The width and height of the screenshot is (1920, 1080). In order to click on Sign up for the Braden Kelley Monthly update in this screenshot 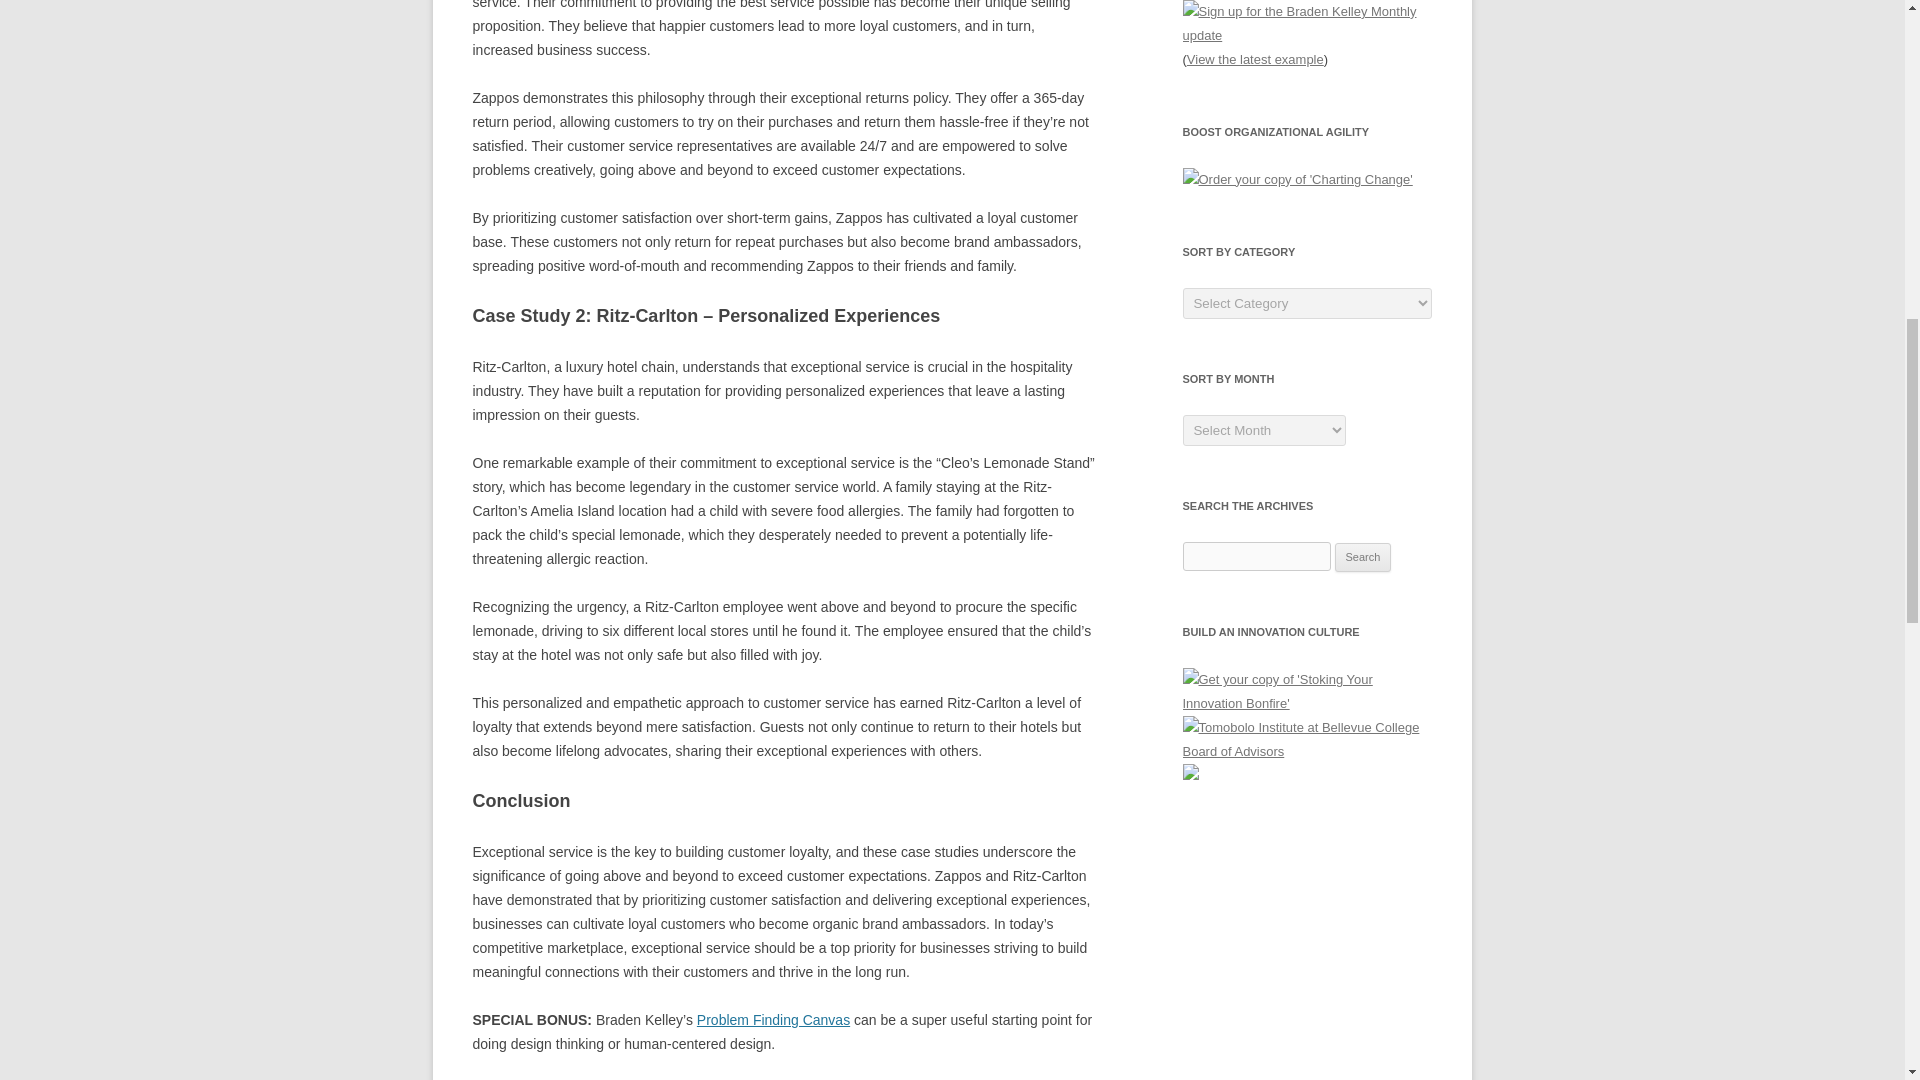, I will do `click(1307, 24)`.